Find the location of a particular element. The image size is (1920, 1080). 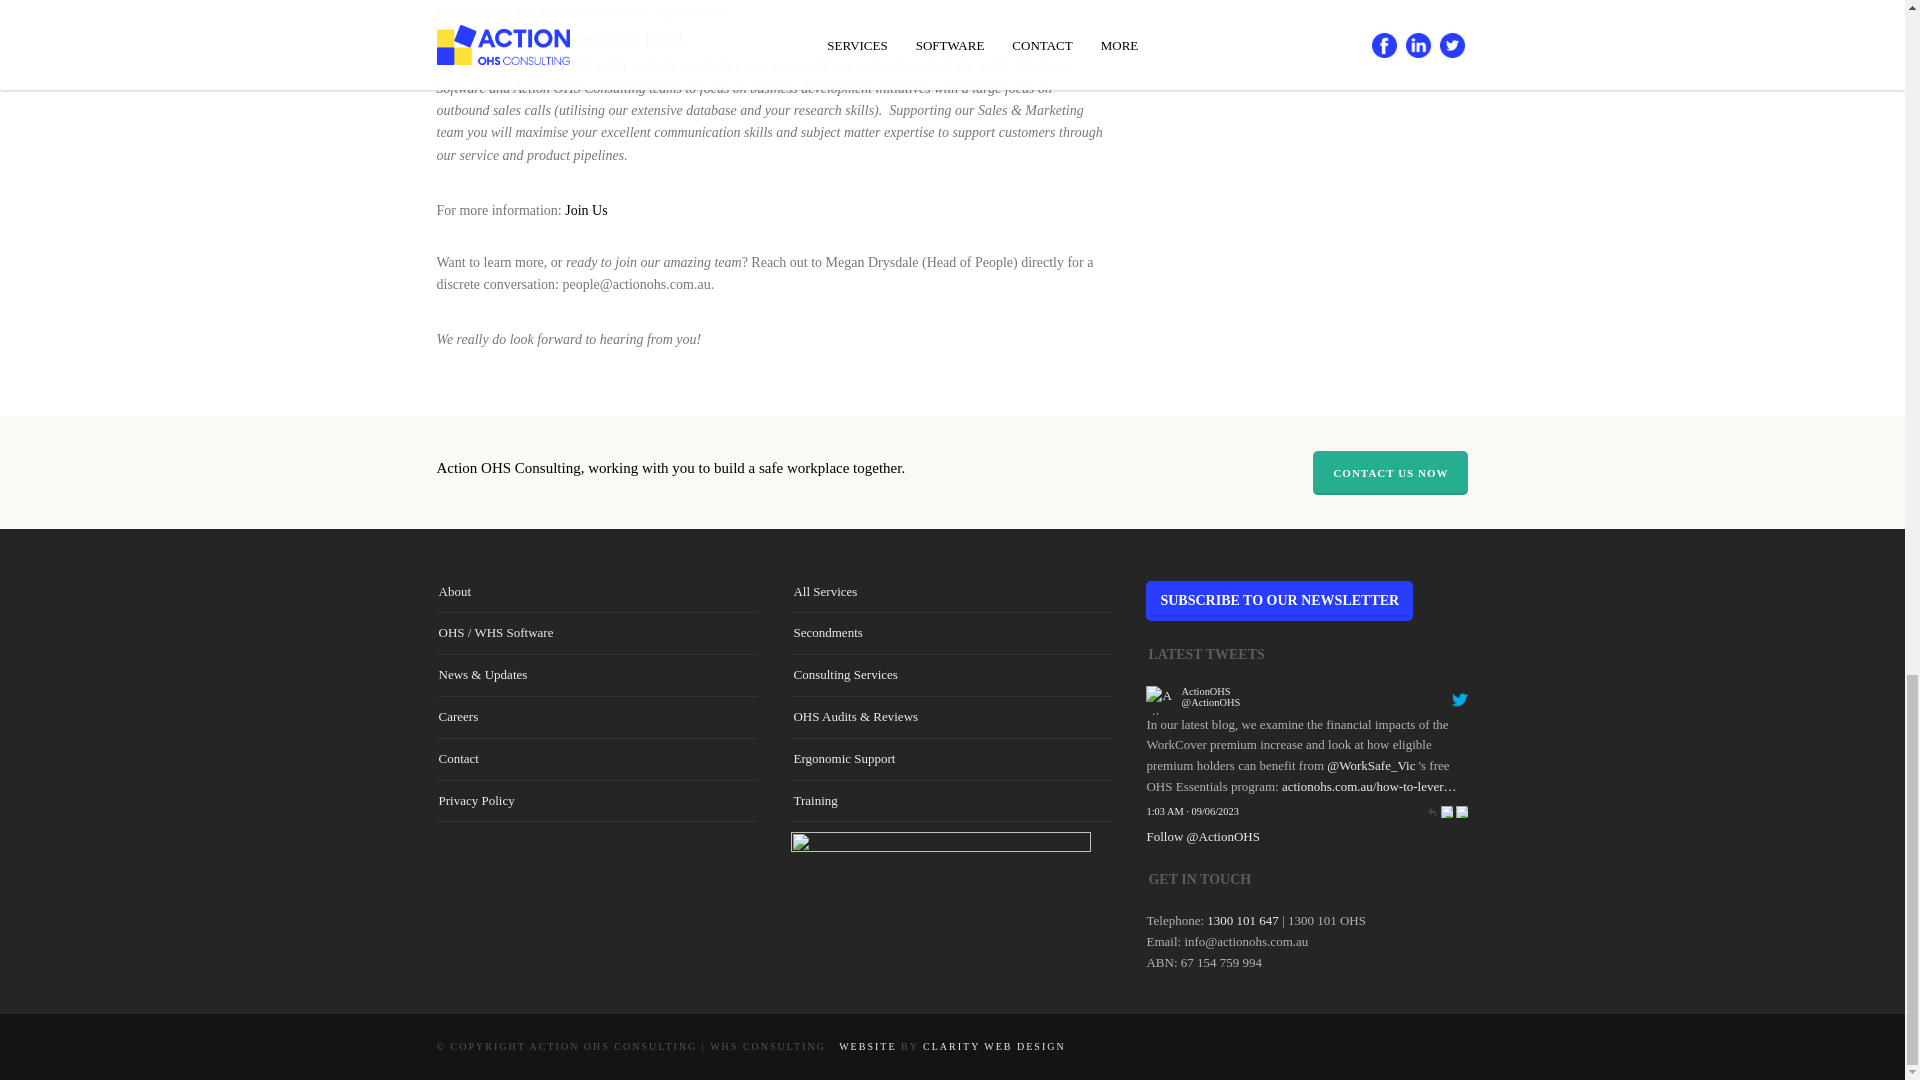

ActionOHS is located at coordinates (1160, 702).